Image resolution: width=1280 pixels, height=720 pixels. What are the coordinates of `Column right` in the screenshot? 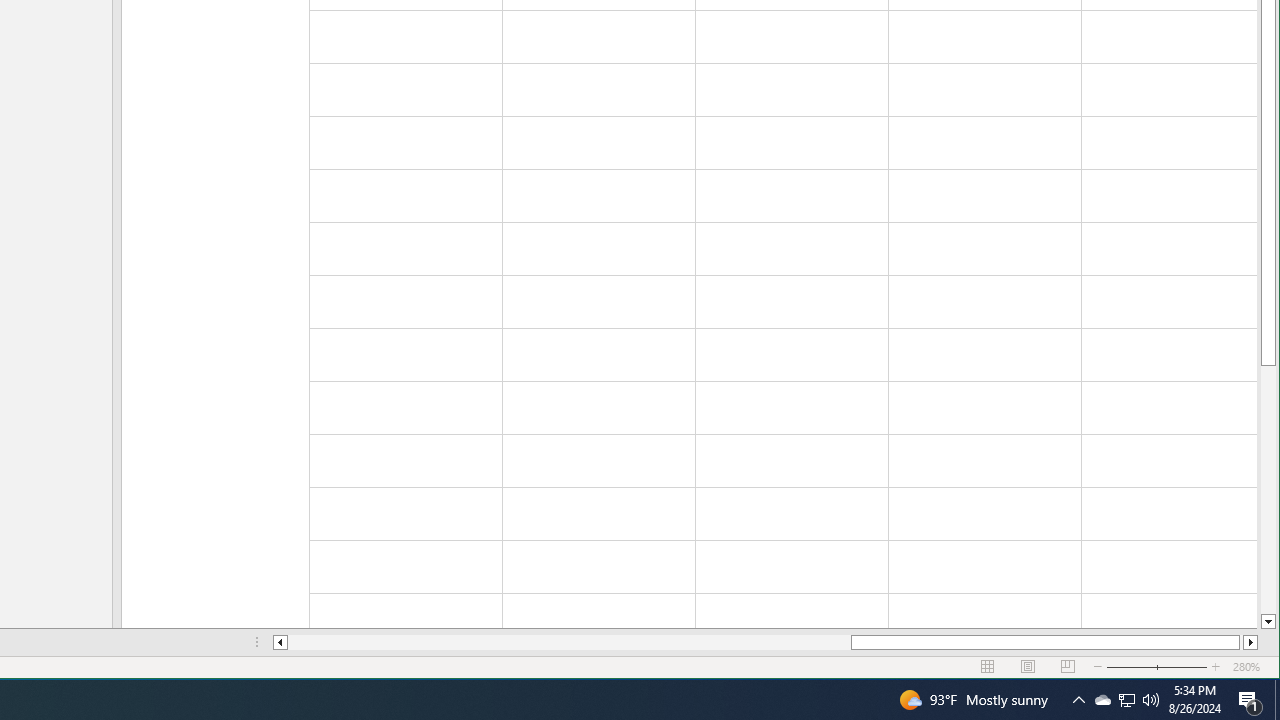 It's located at (1078, 700).